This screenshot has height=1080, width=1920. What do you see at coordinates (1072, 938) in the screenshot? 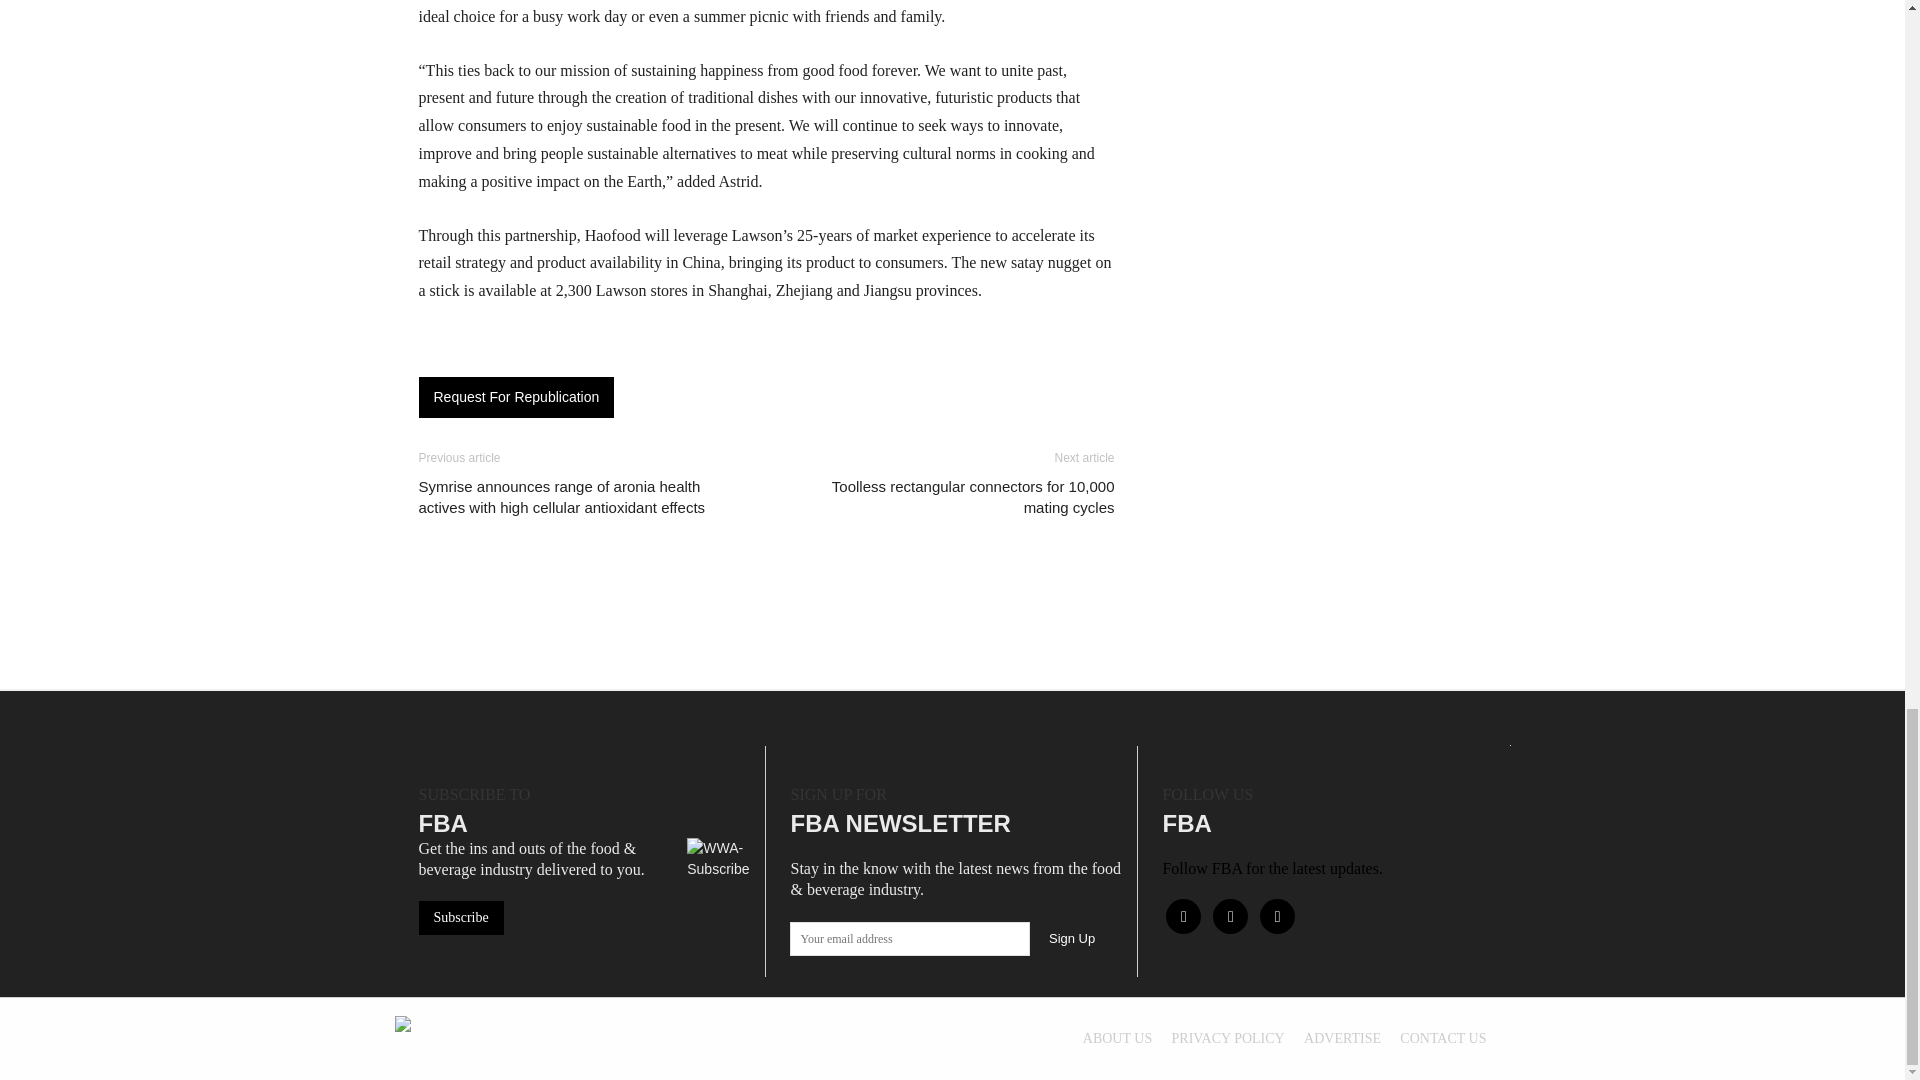
I see `Sign Up` at bounding box center [1072, 938].